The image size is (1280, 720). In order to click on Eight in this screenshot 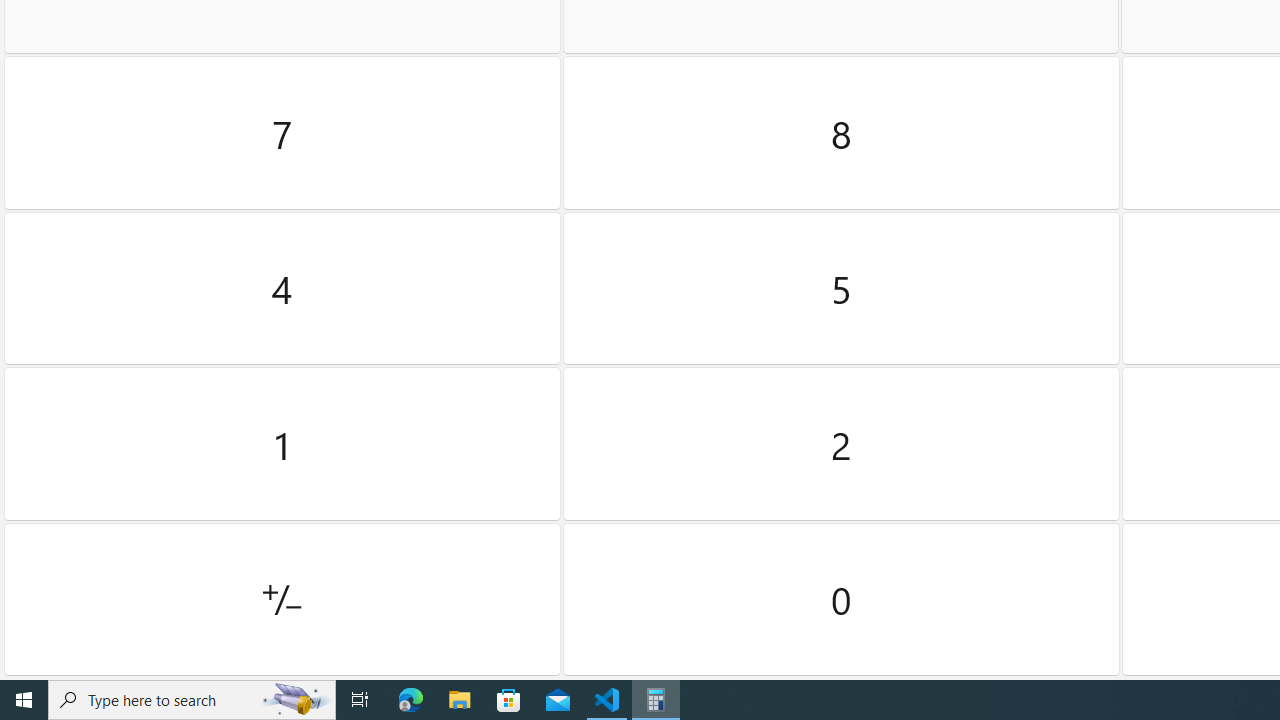, I will do `click(842, 133)`.